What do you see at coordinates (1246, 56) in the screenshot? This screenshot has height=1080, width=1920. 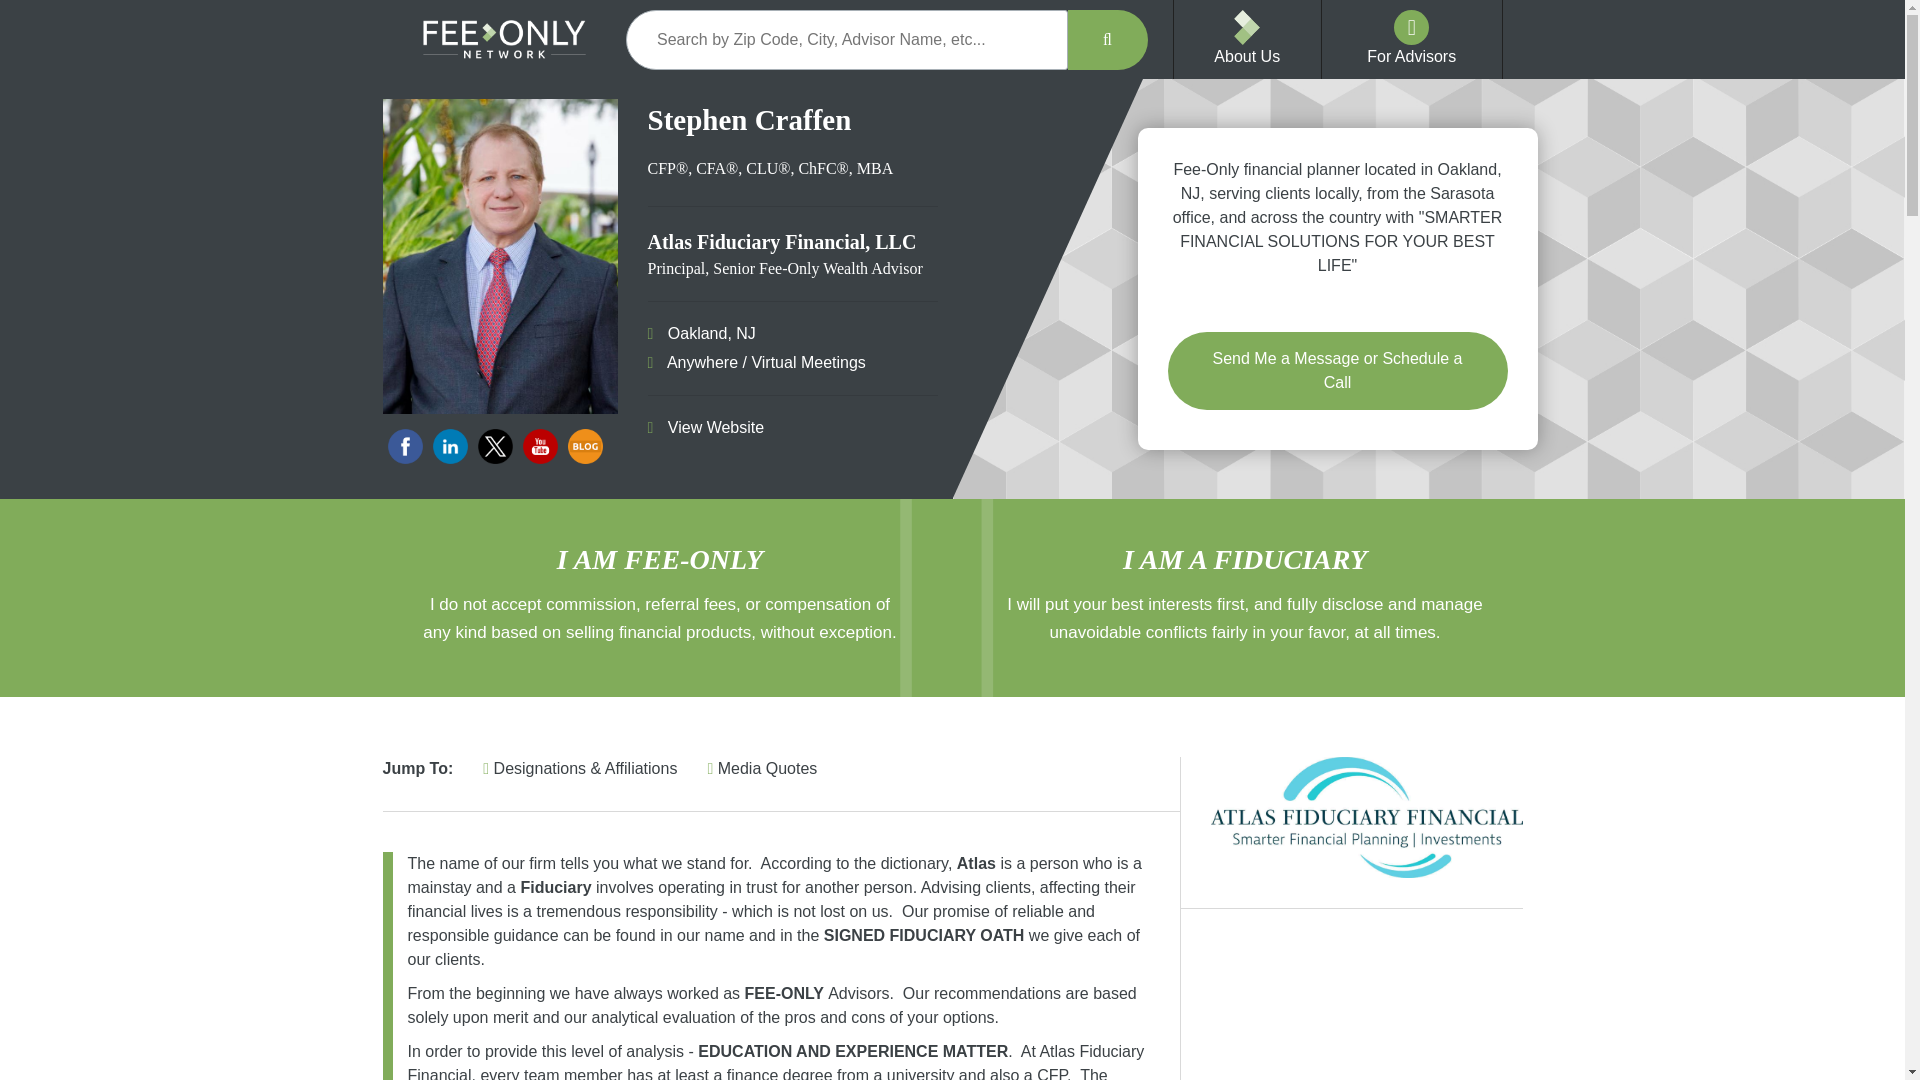 I see `About Us` at bounding box center [1246, 56].